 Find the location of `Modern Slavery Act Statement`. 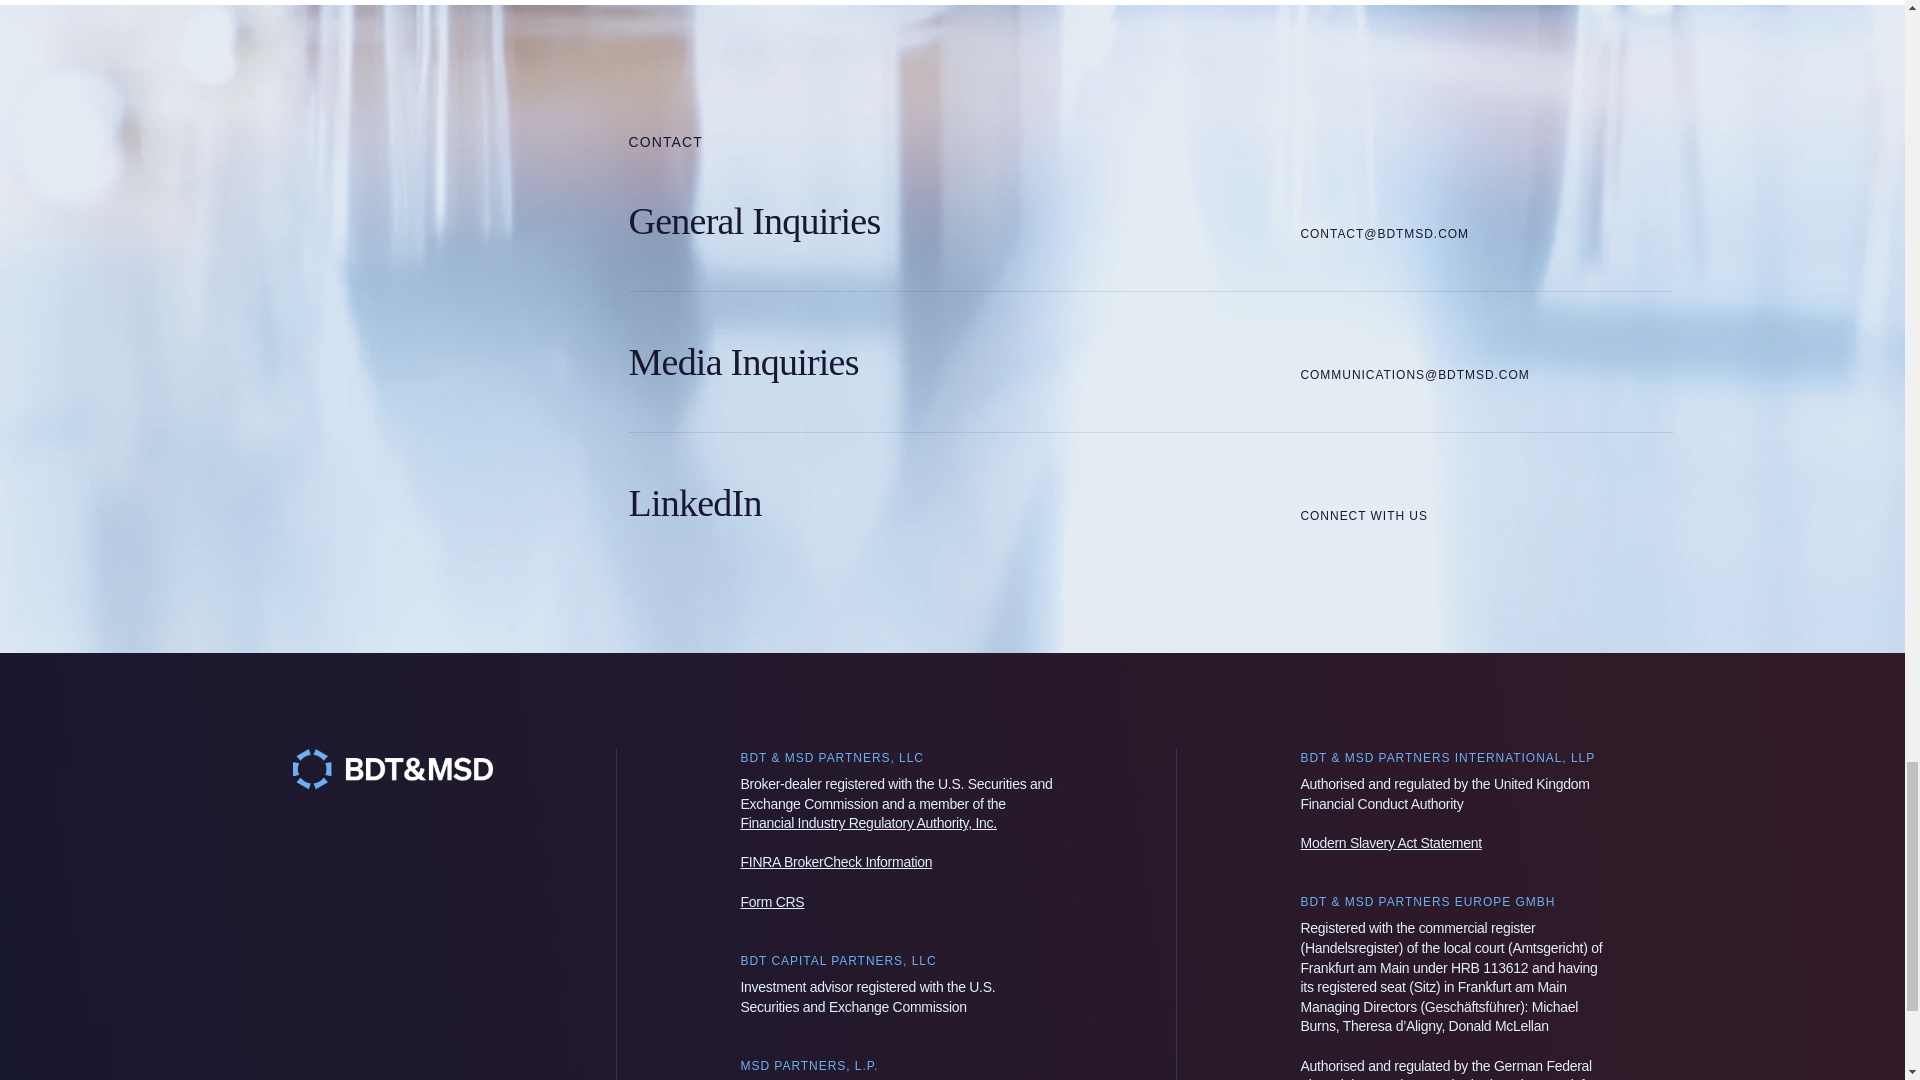

Modern Slavery Act Statement is located at coordinates (1390, 842).